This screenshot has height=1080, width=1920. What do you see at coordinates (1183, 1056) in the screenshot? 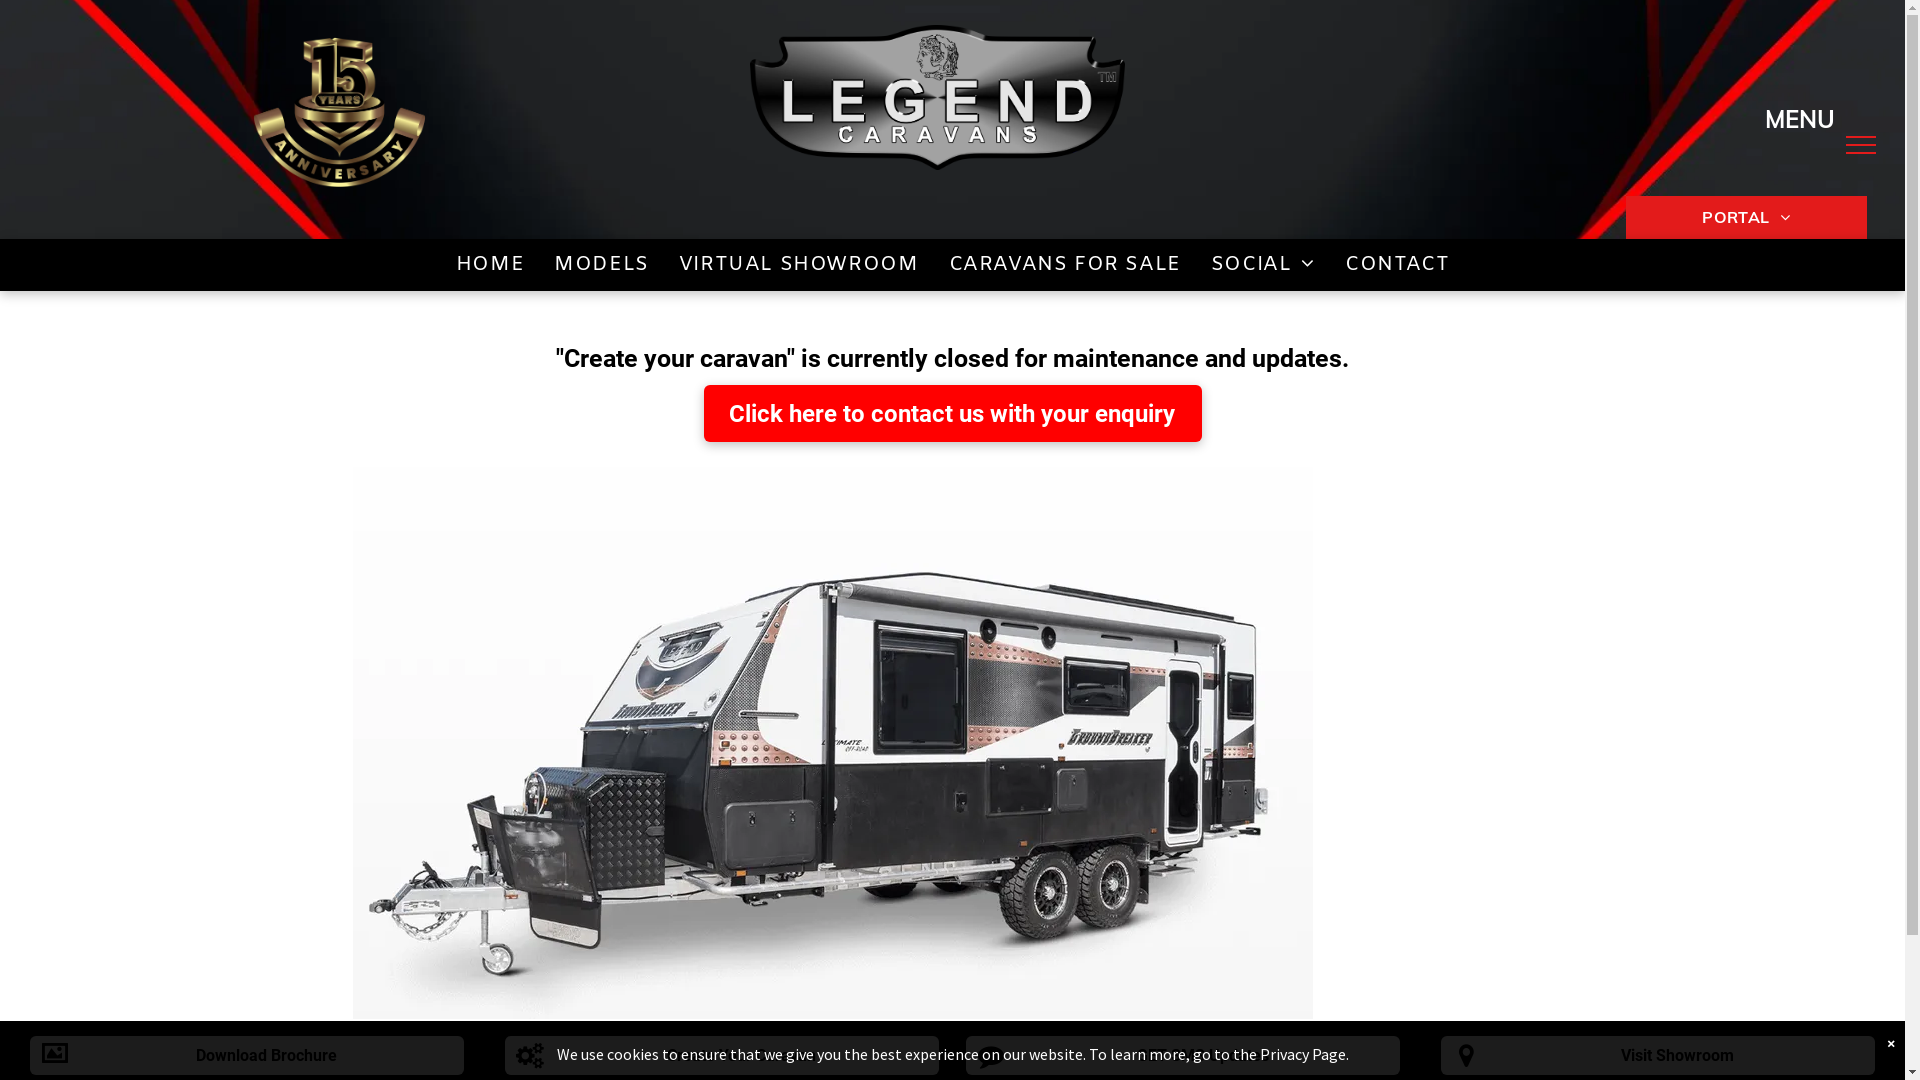
I see `GET SMS Updates` at bounding box center [1183, 1056].